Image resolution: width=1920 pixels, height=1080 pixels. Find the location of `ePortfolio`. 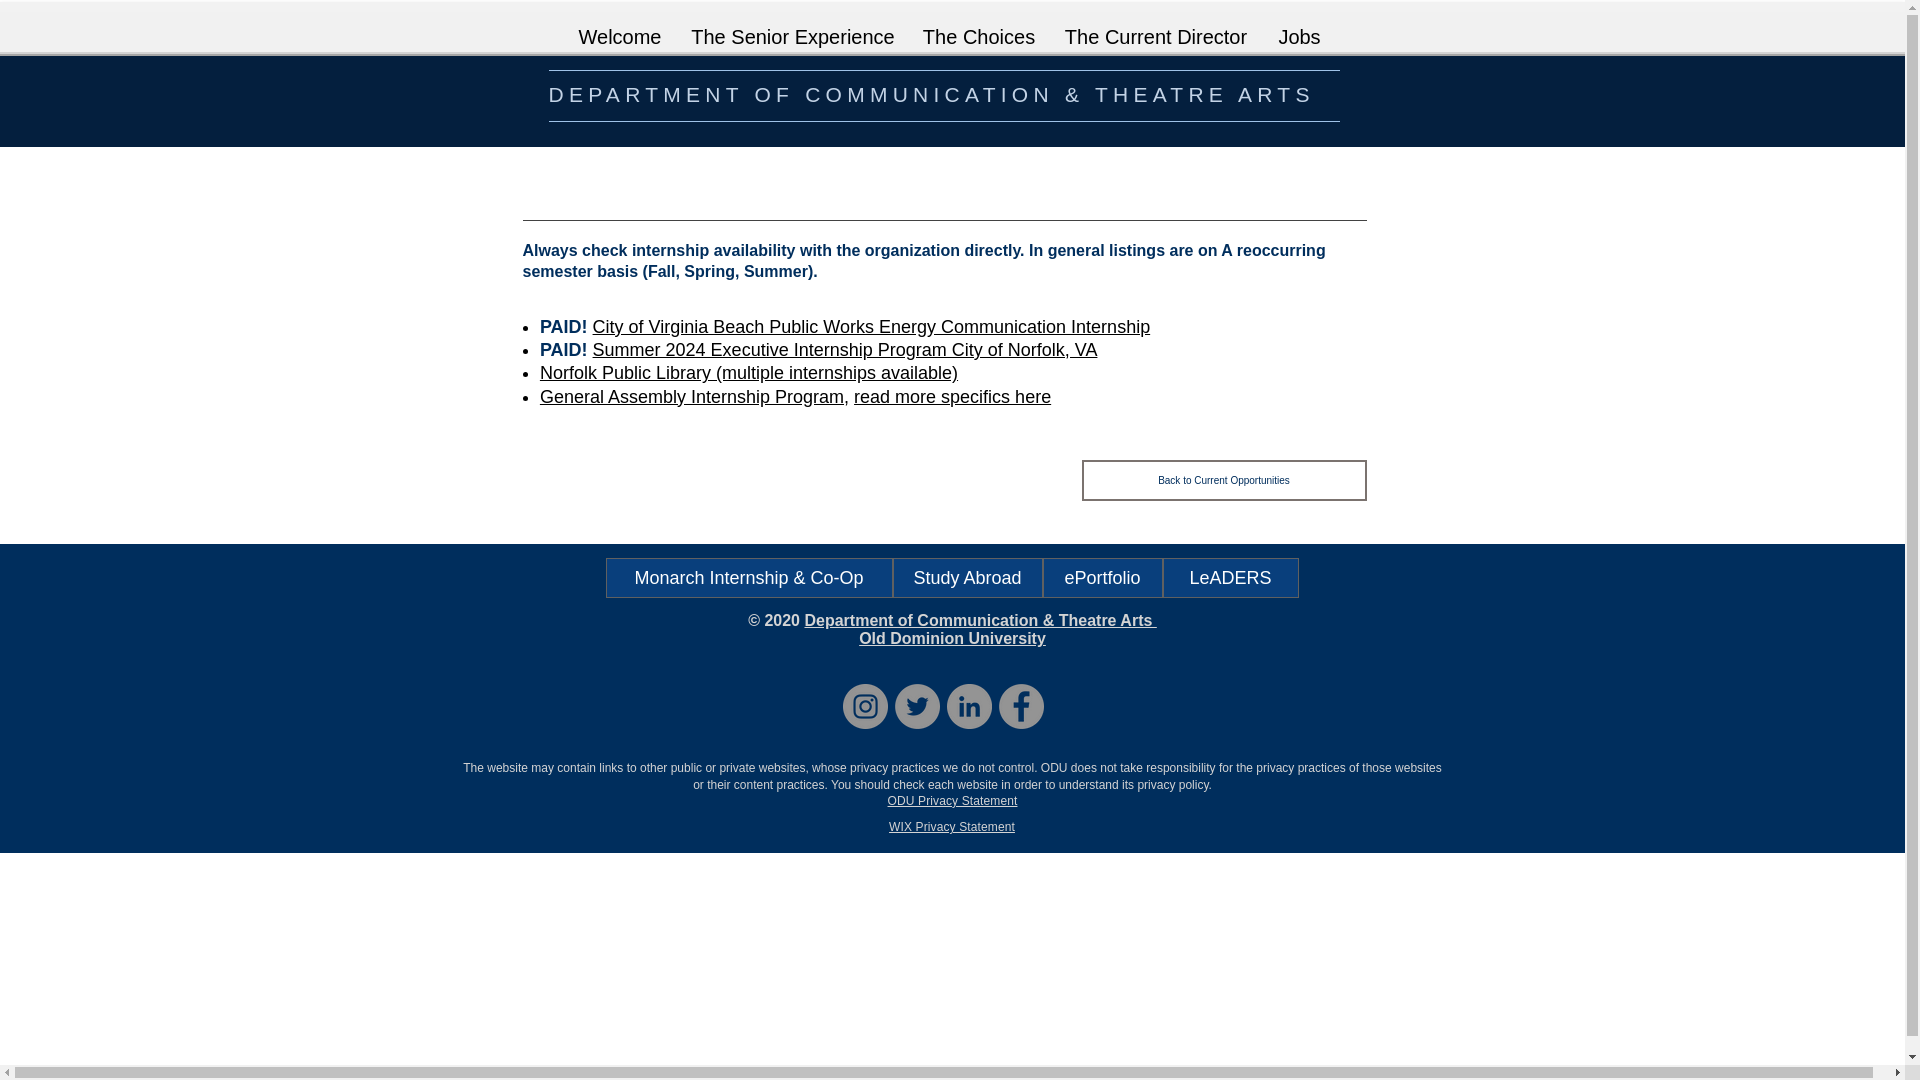

ePortfolio is located at coordinates (1102, 578).